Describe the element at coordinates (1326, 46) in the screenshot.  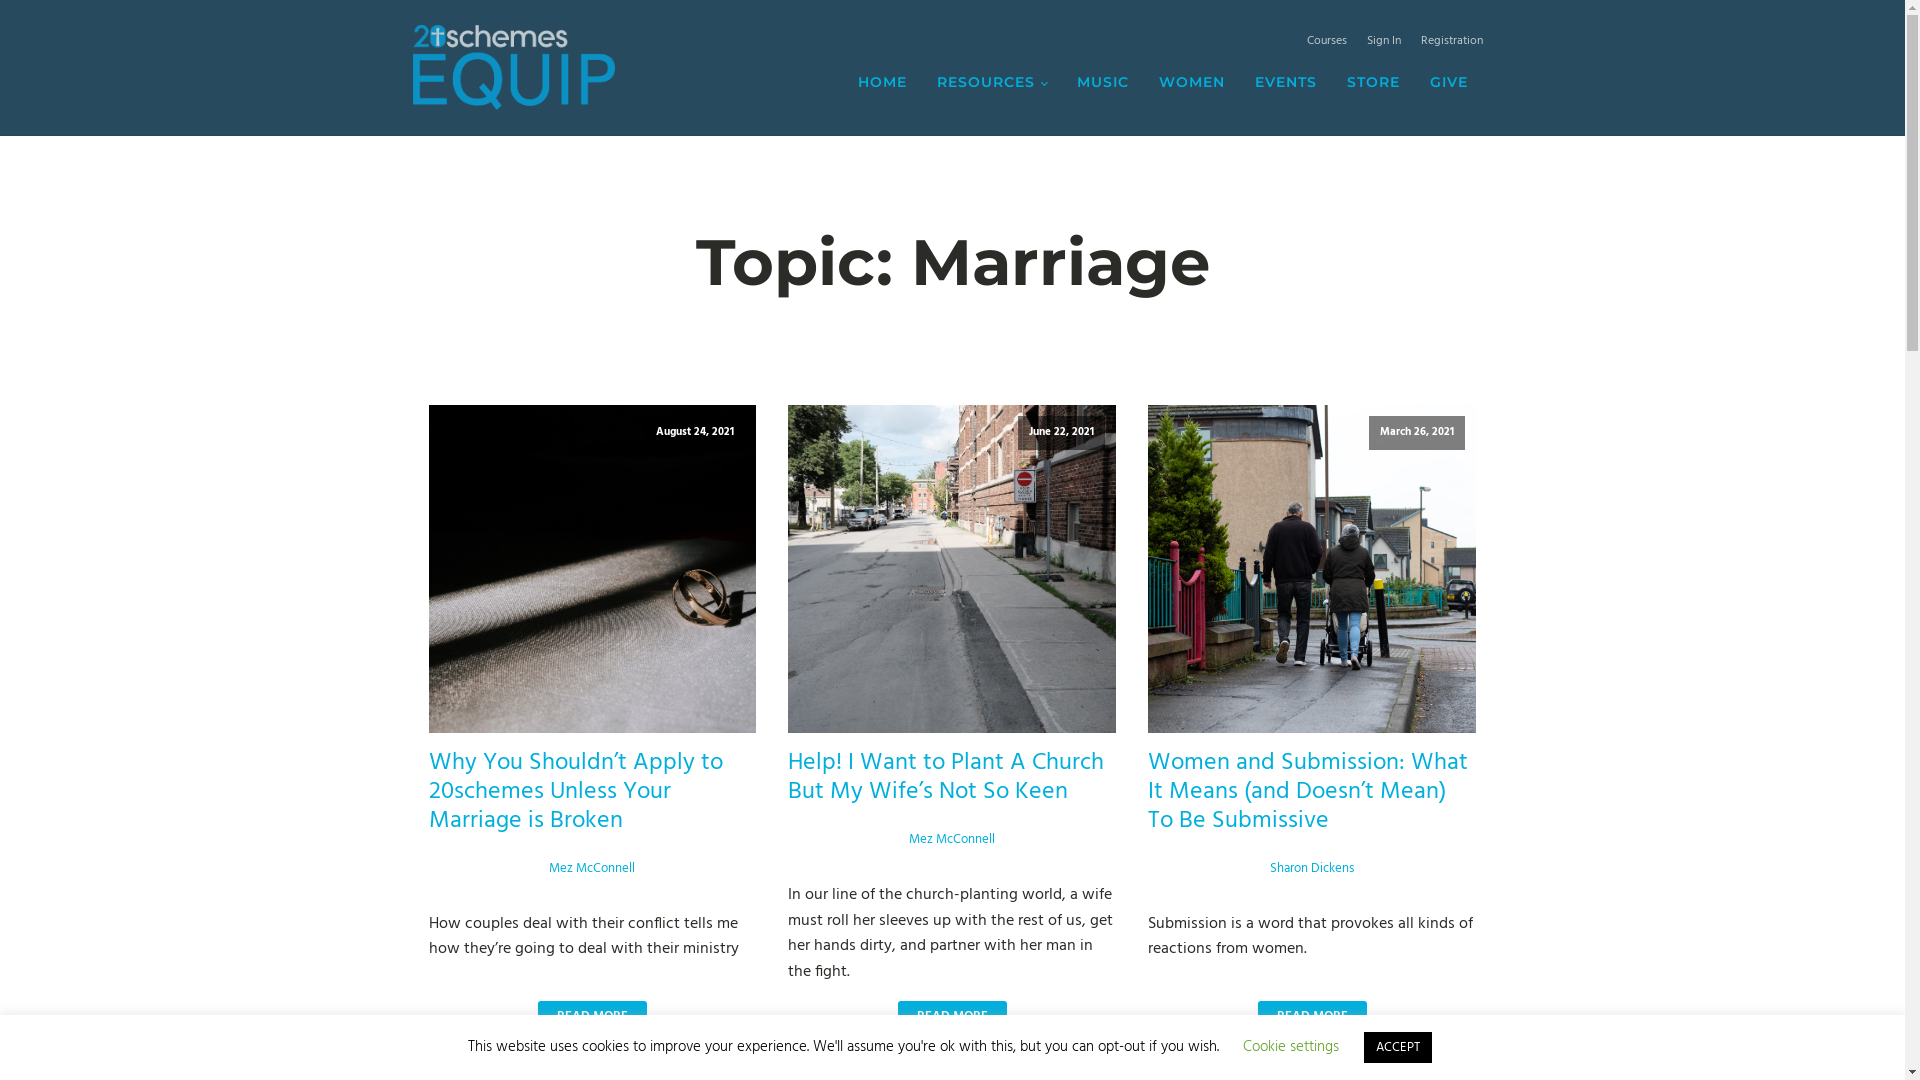
I see `Courses` at that location.